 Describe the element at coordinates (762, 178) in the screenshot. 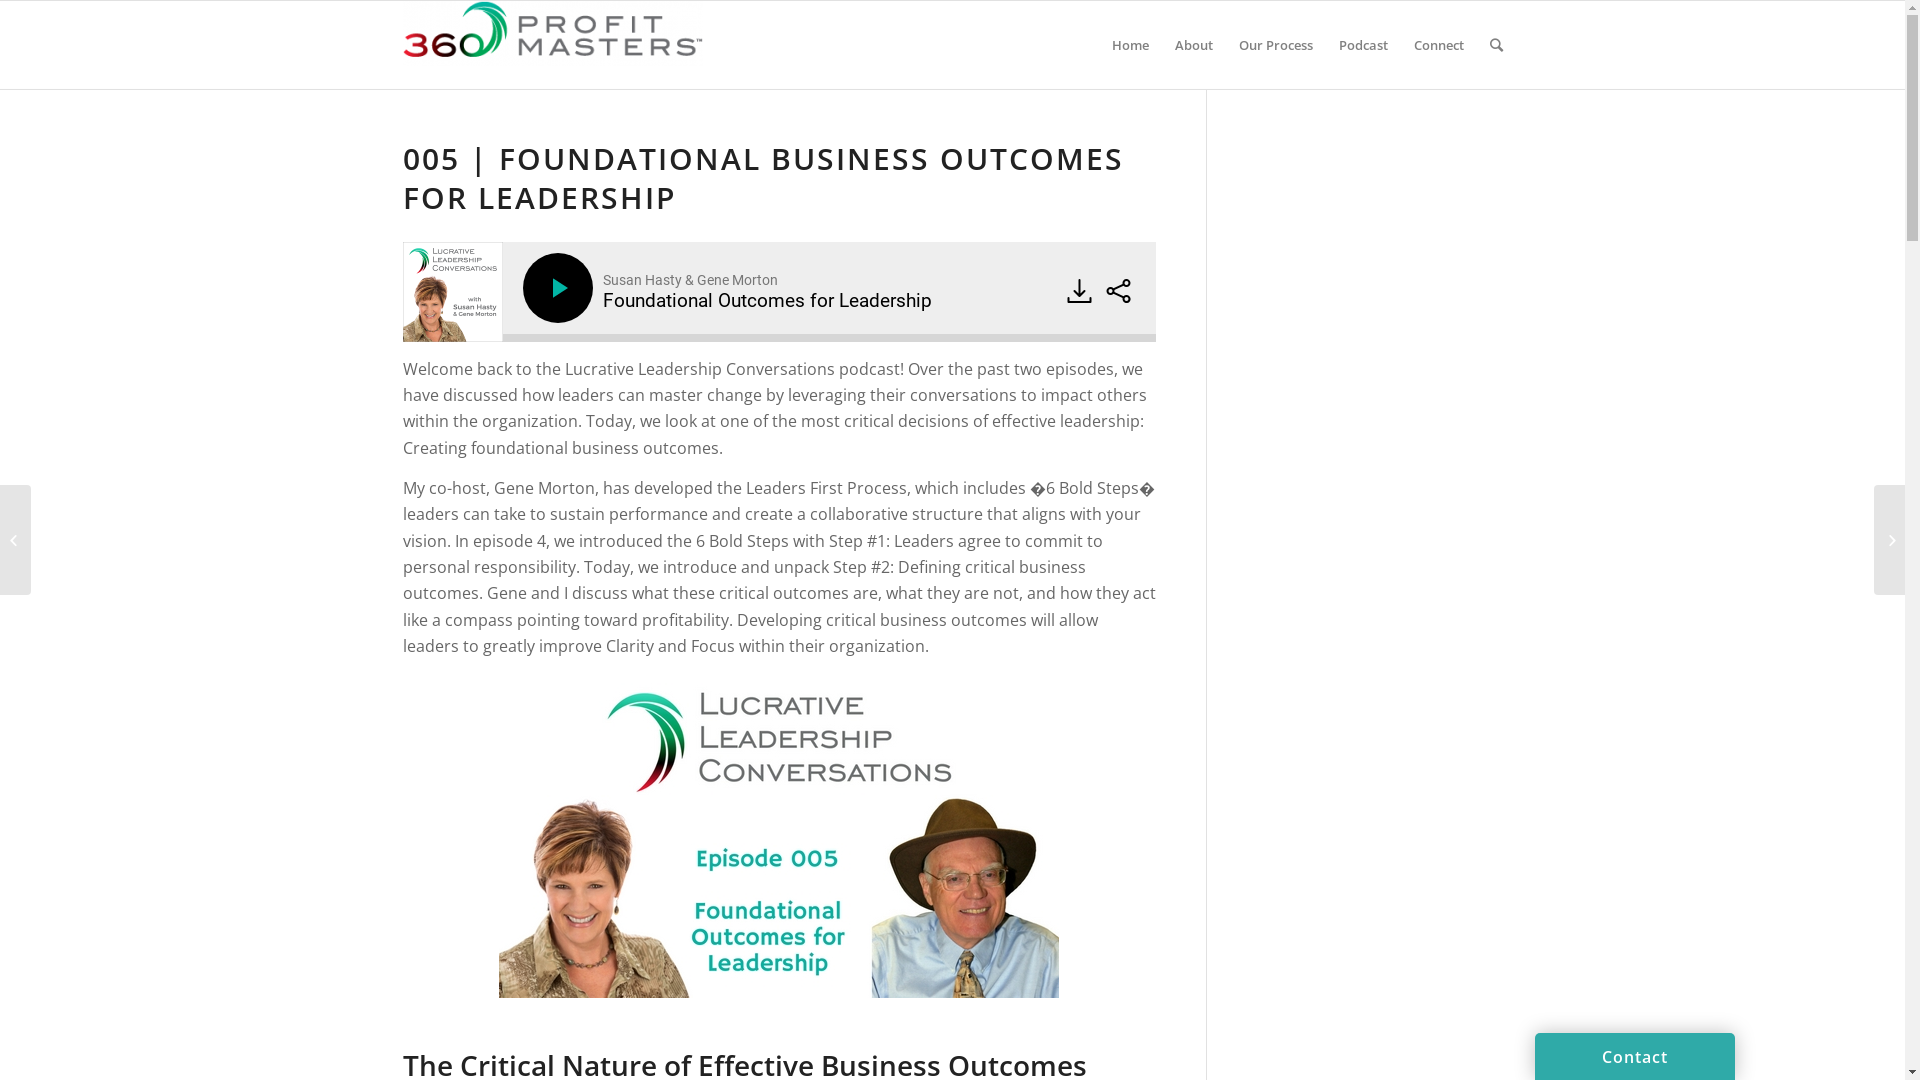

I see `005 | FOUNDATIONAL BUSINESS OUTCOMES FOR LEADERSHIP` at that location.